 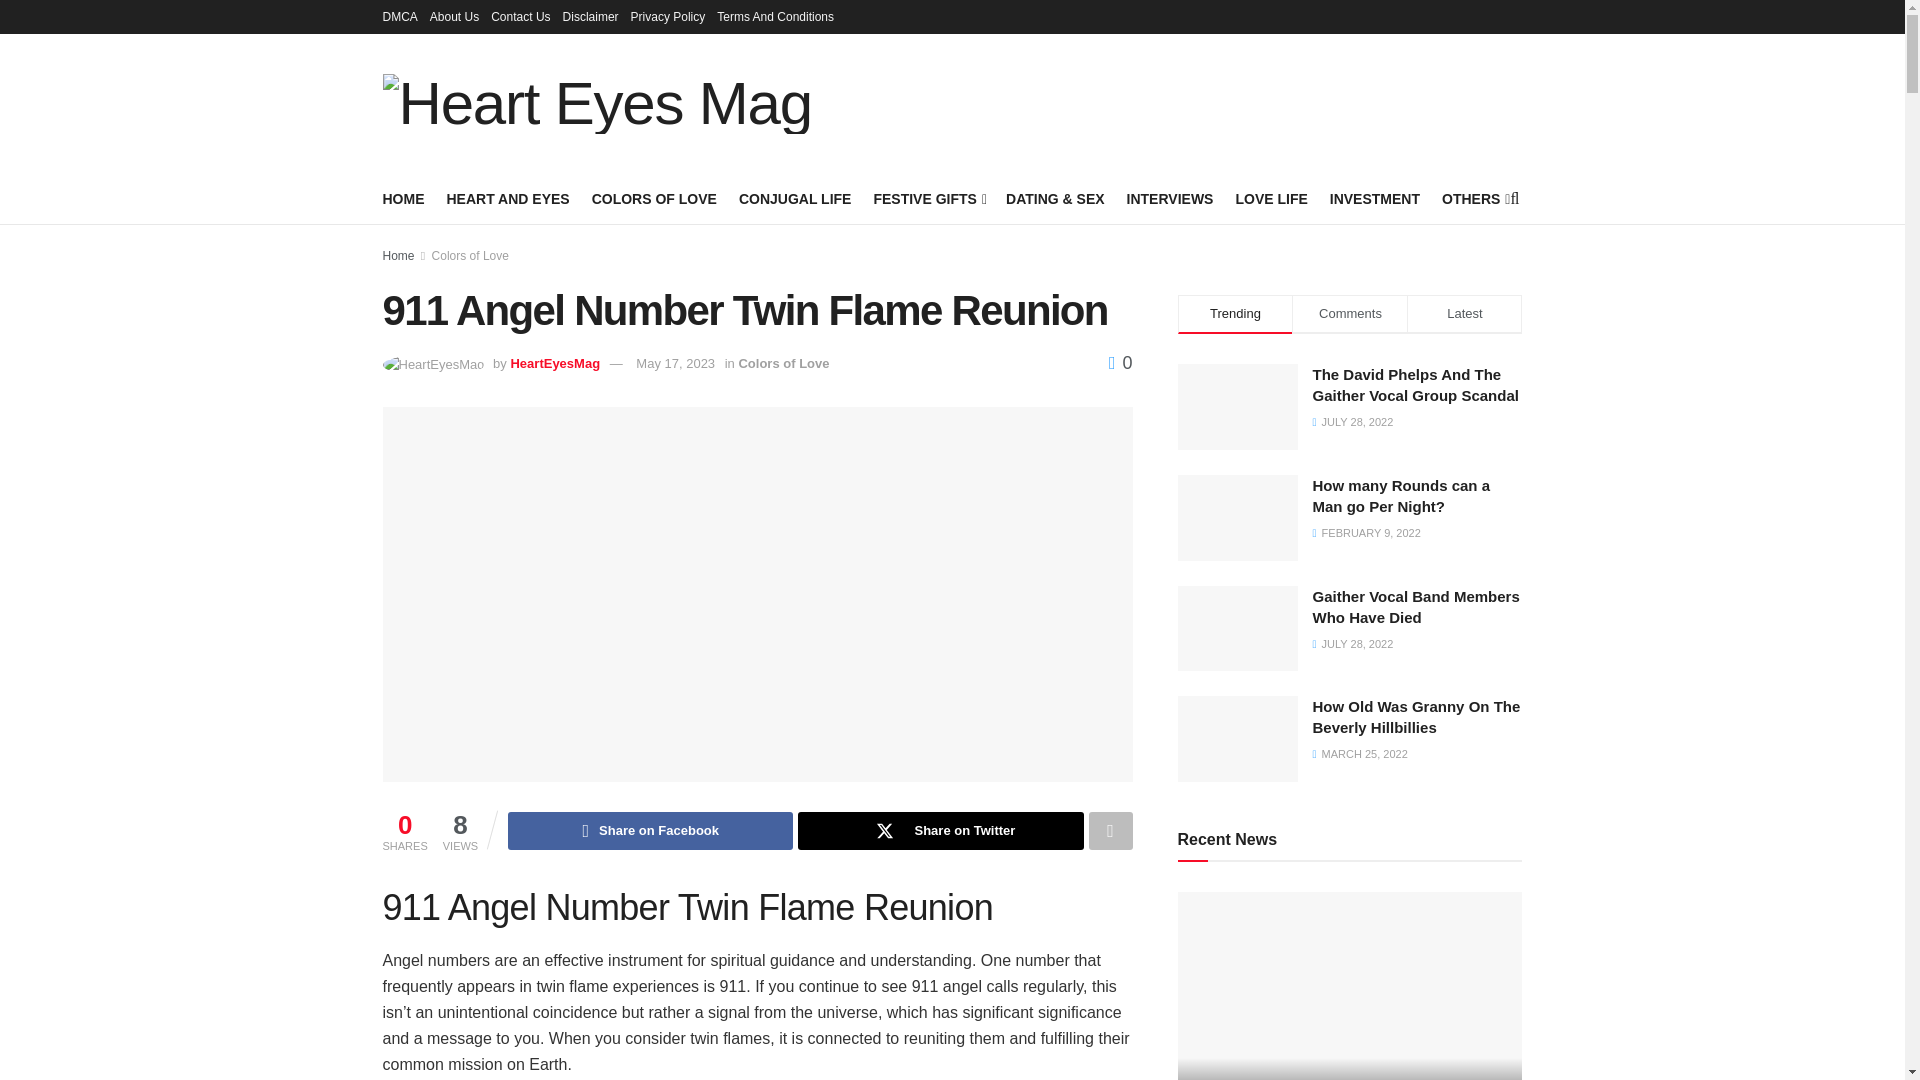 What do you see at coordinates (654, 198) in the screenshot?
I see `COLORS OF LOVE` at bounding box center [654, 198].